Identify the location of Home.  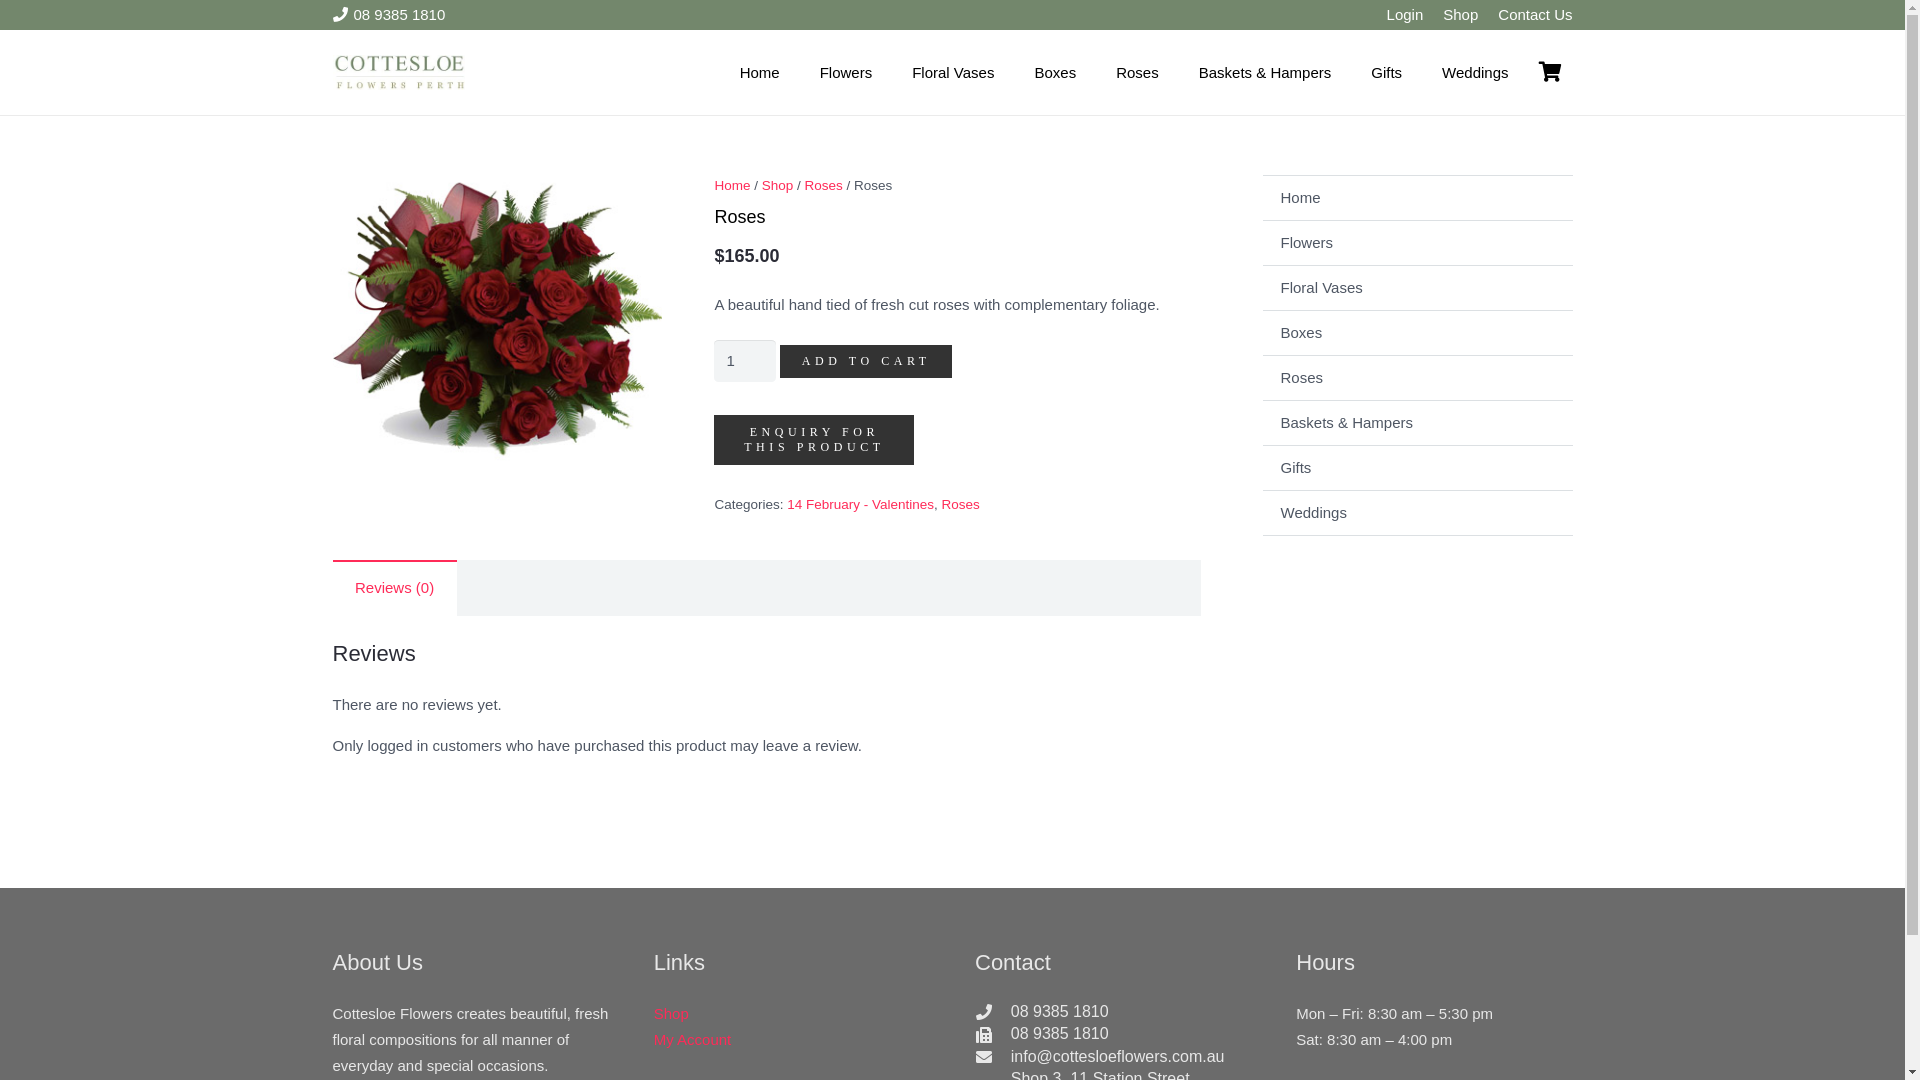
(760, 73).